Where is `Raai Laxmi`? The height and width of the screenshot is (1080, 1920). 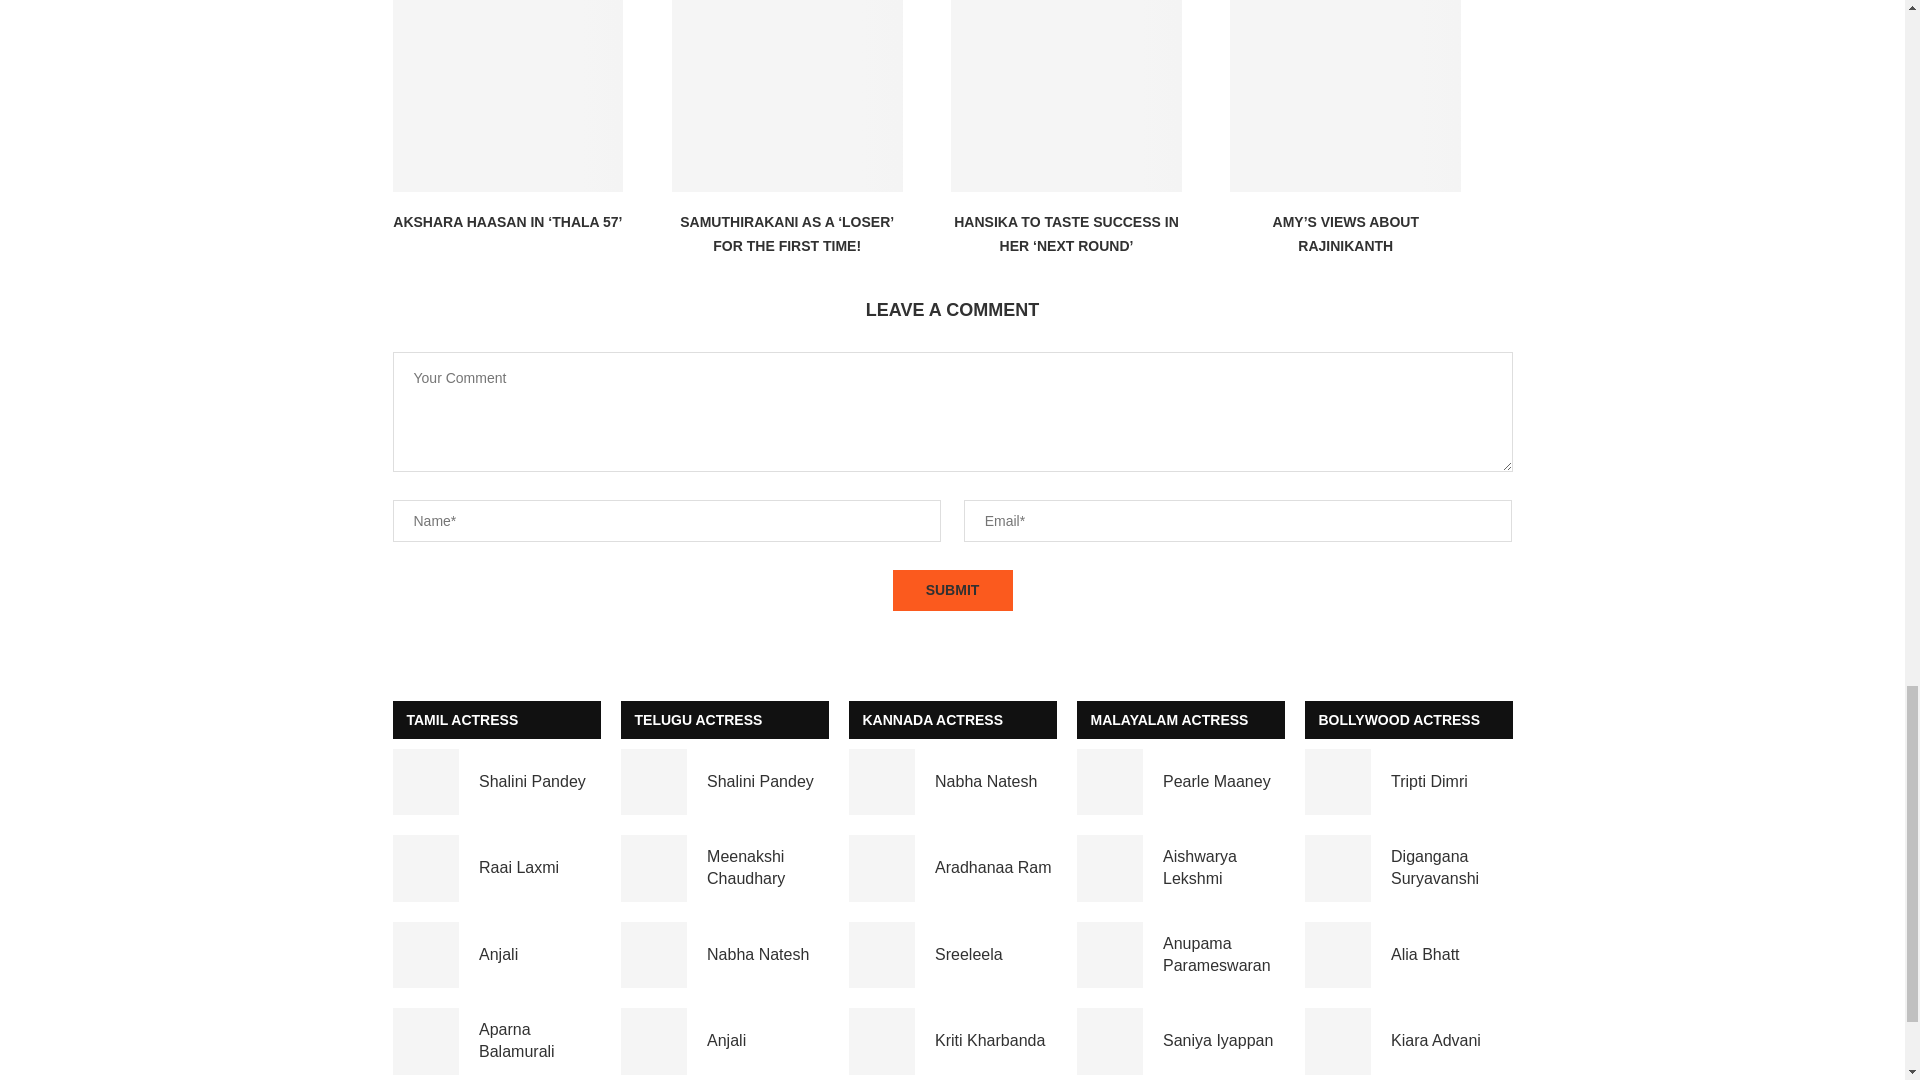 Raai Laxmi is located at coordinates (424, 868).